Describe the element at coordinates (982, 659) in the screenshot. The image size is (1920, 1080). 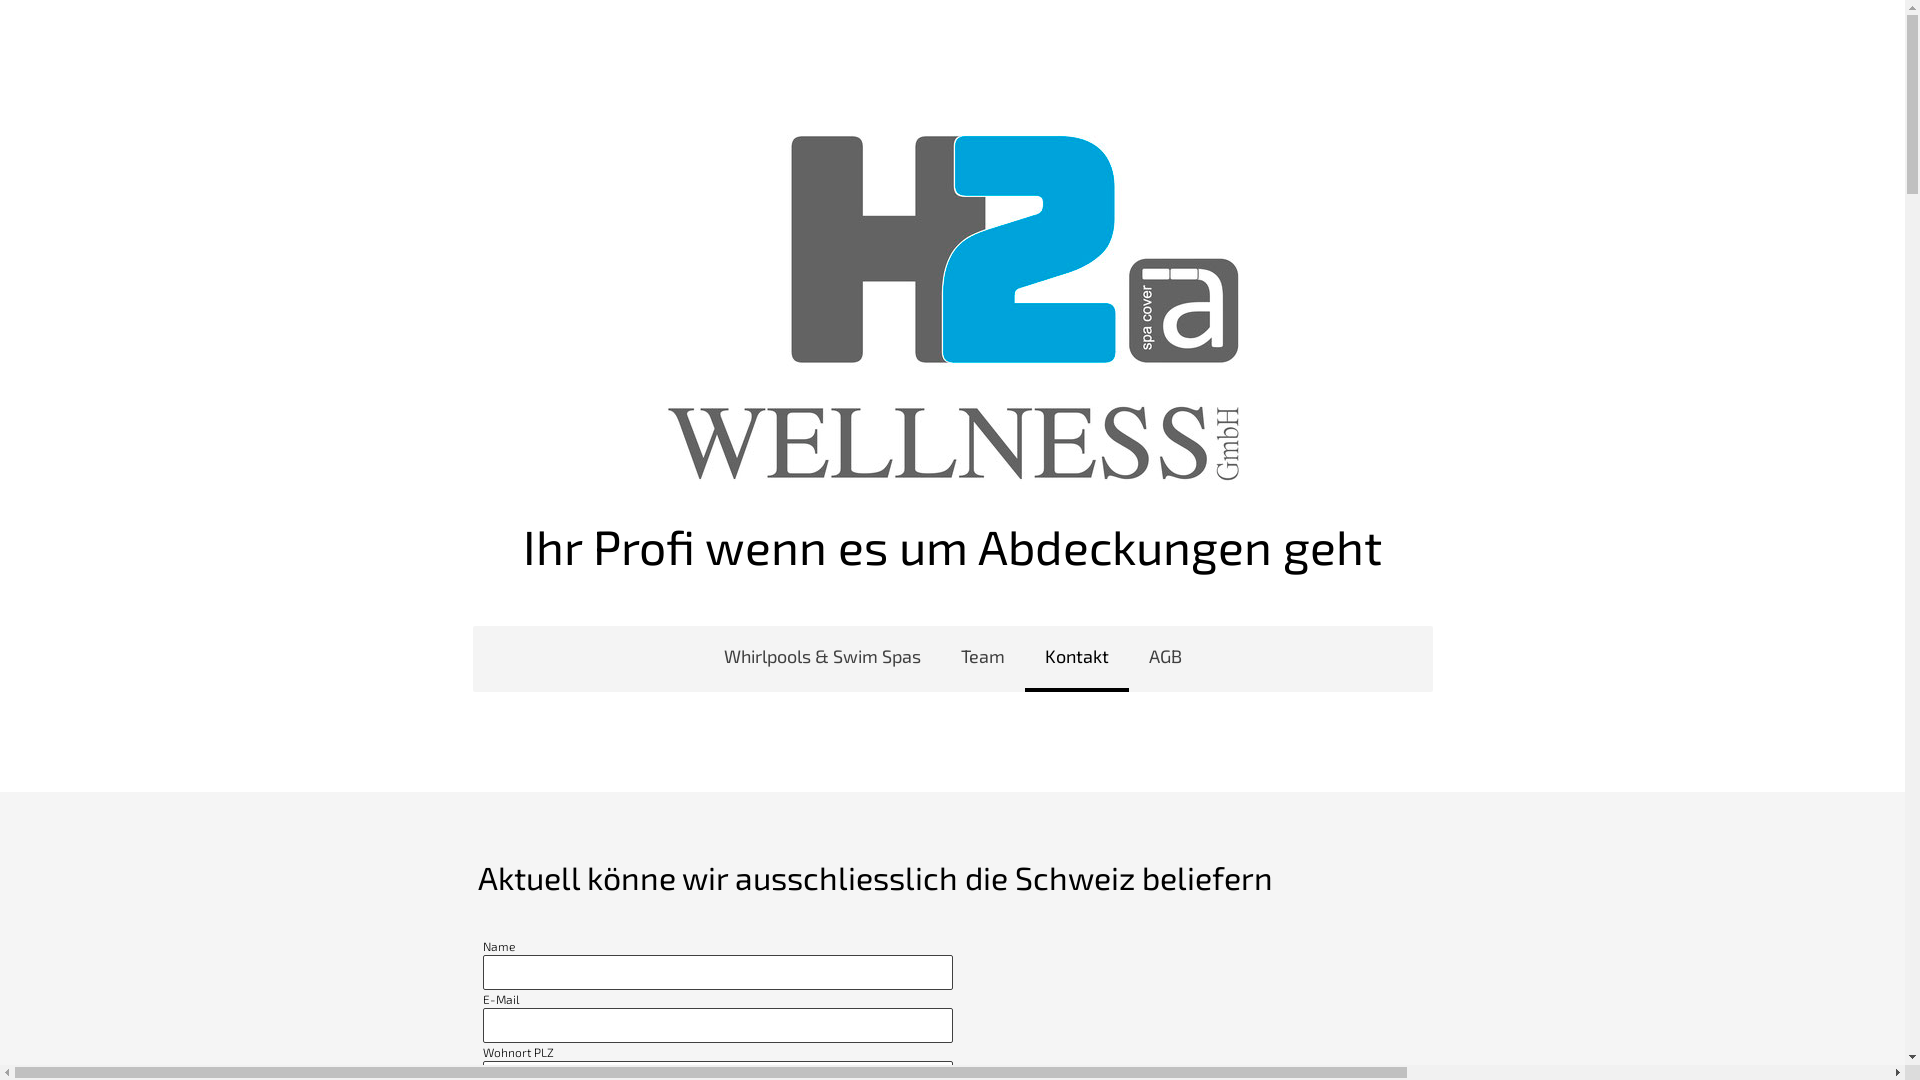
I see `Team` at that location.